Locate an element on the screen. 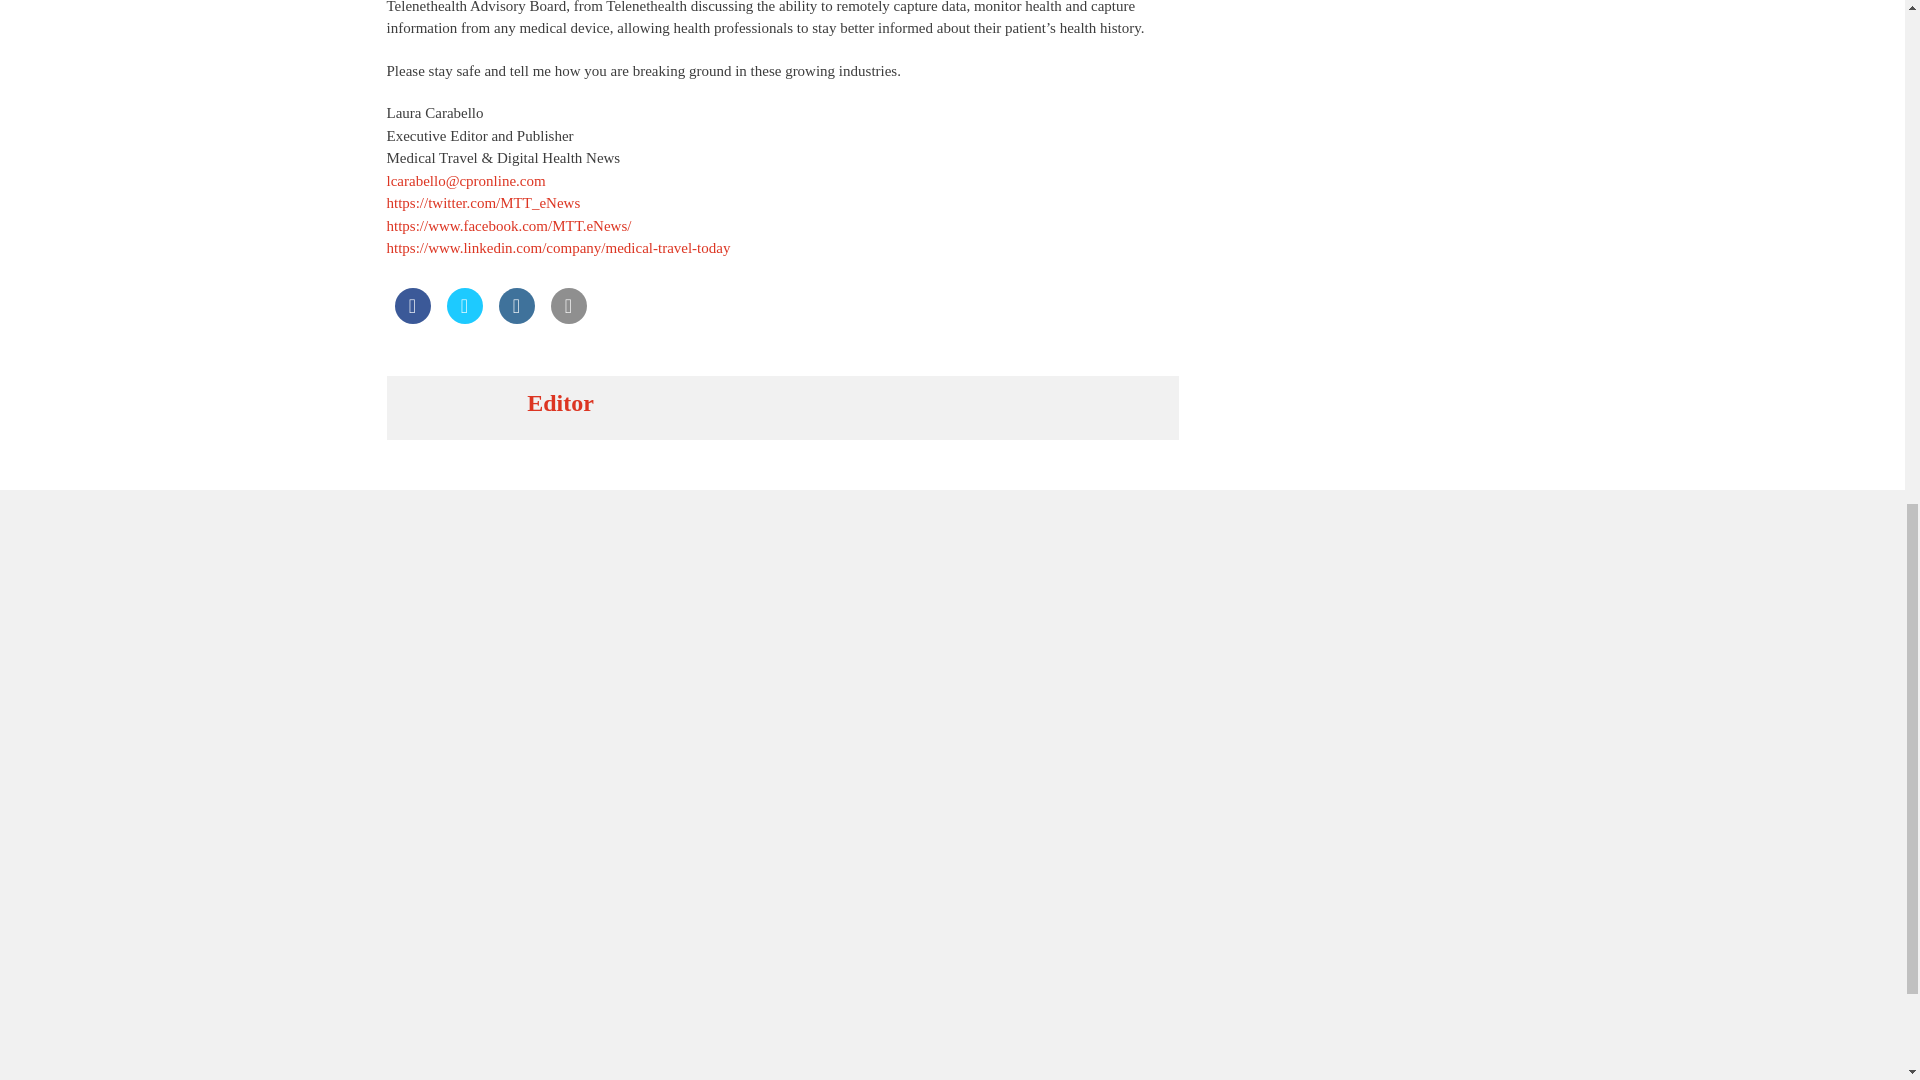 The image size is (1920, 1080). Share it on Email is located at coordinates (567, 318).